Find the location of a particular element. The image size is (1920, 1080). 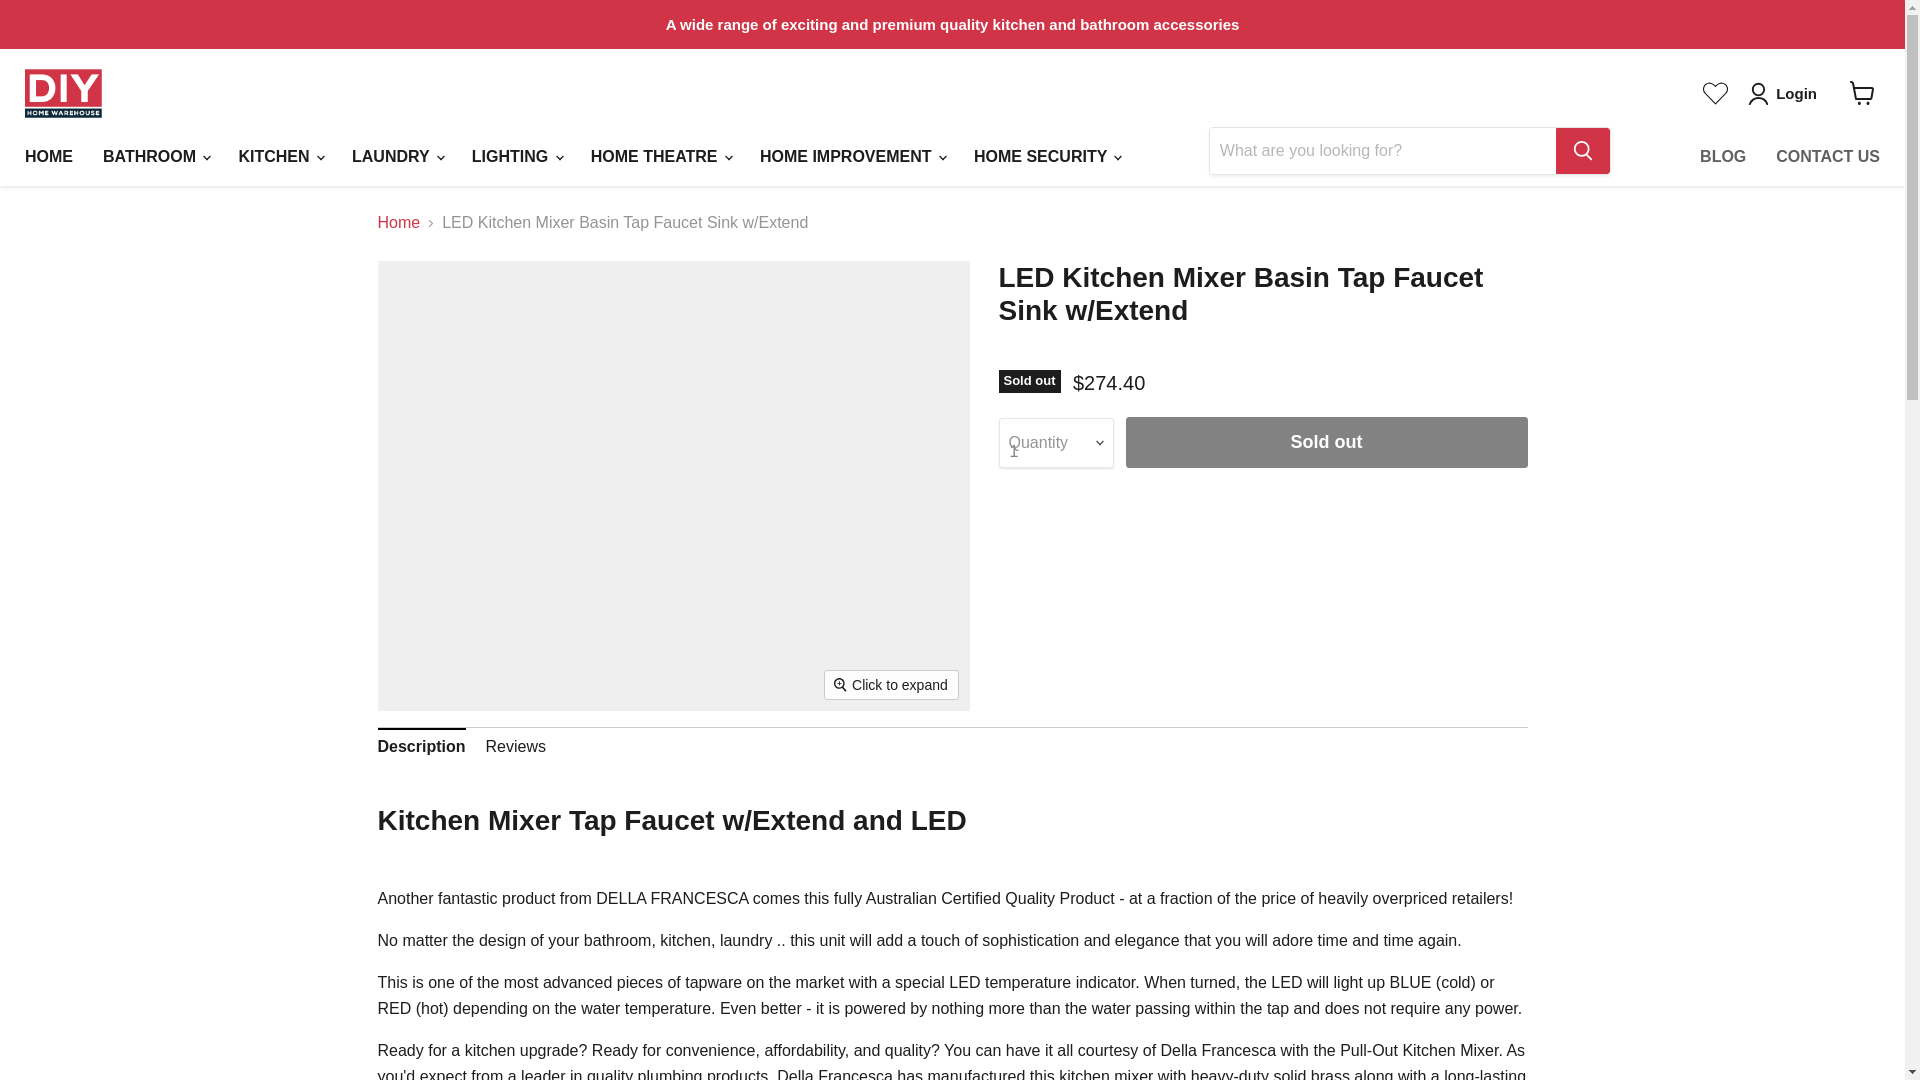

LAUNDRY is located at coordinates (396, 157).